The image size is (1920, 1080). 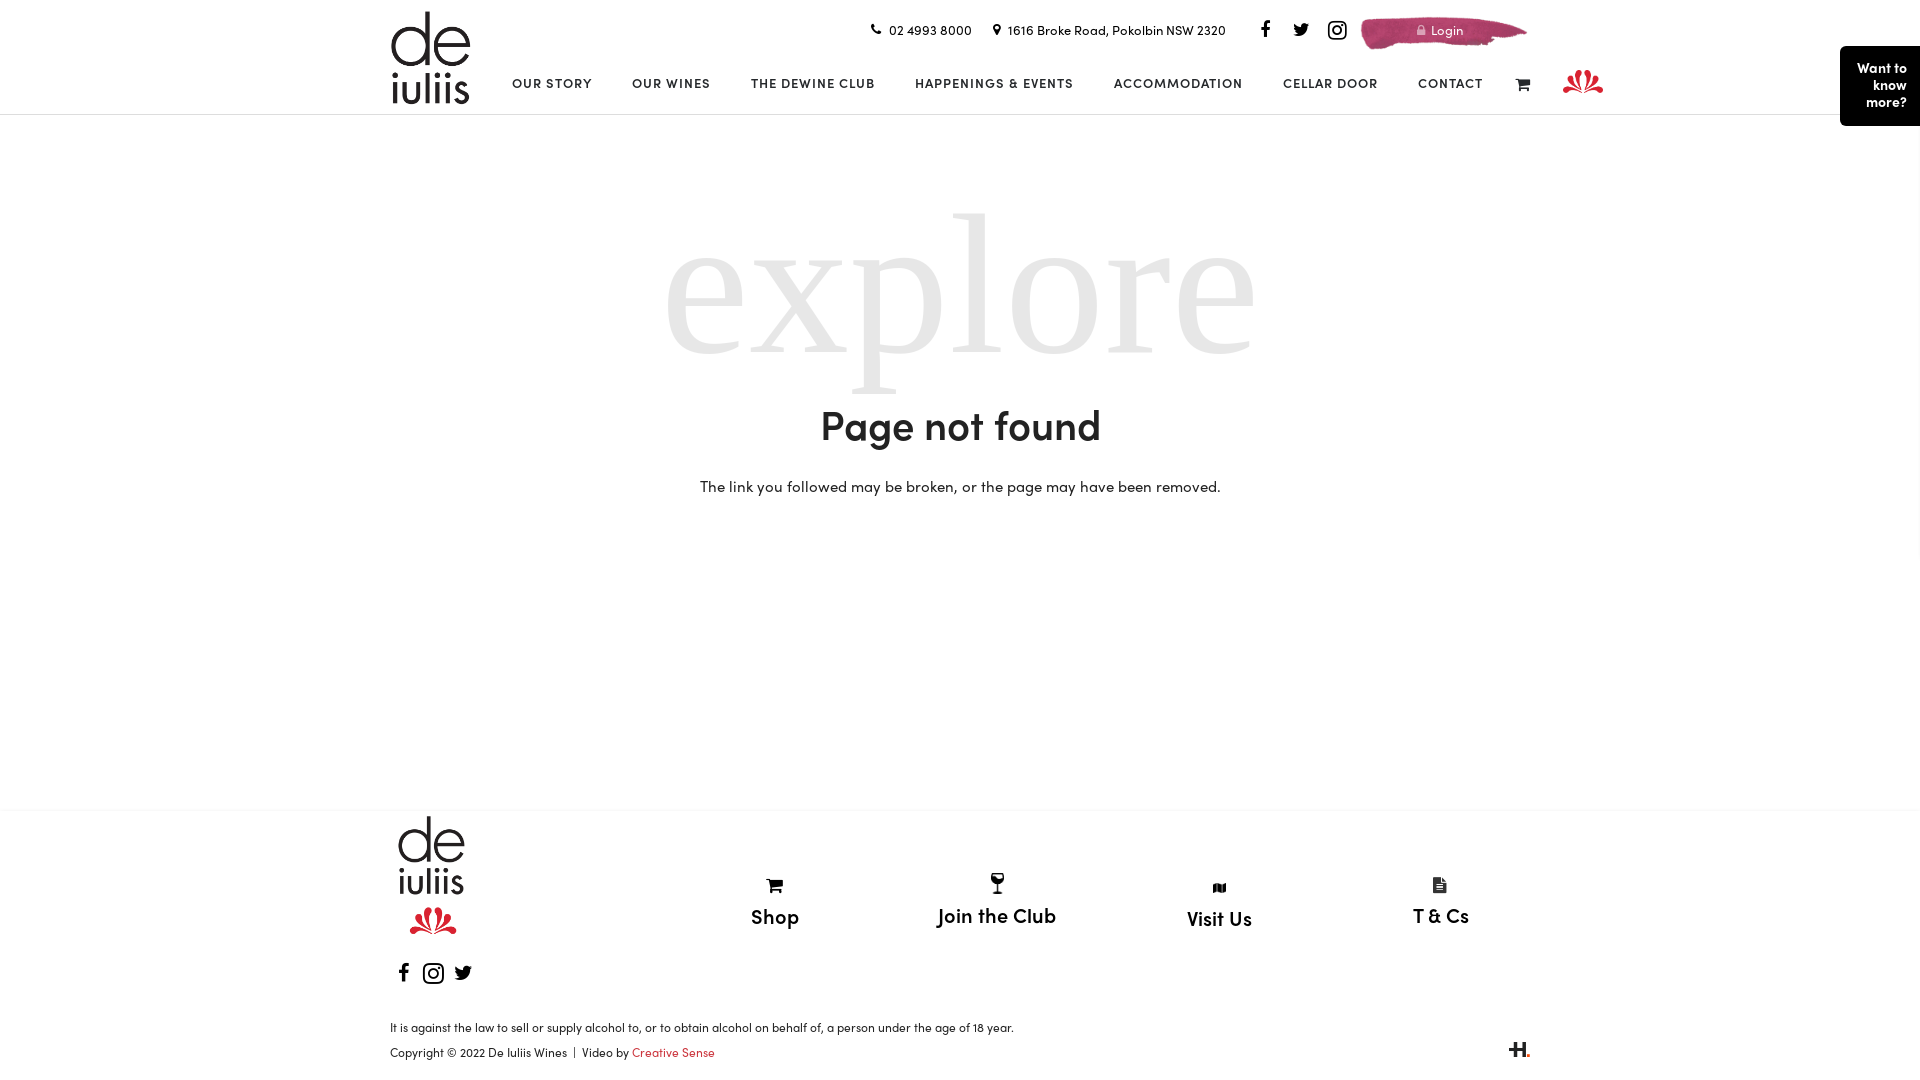 What do you see at coordinates (672, 82) in the screenshot?
I see `OUR WINES` at bounding box center [672, 82].